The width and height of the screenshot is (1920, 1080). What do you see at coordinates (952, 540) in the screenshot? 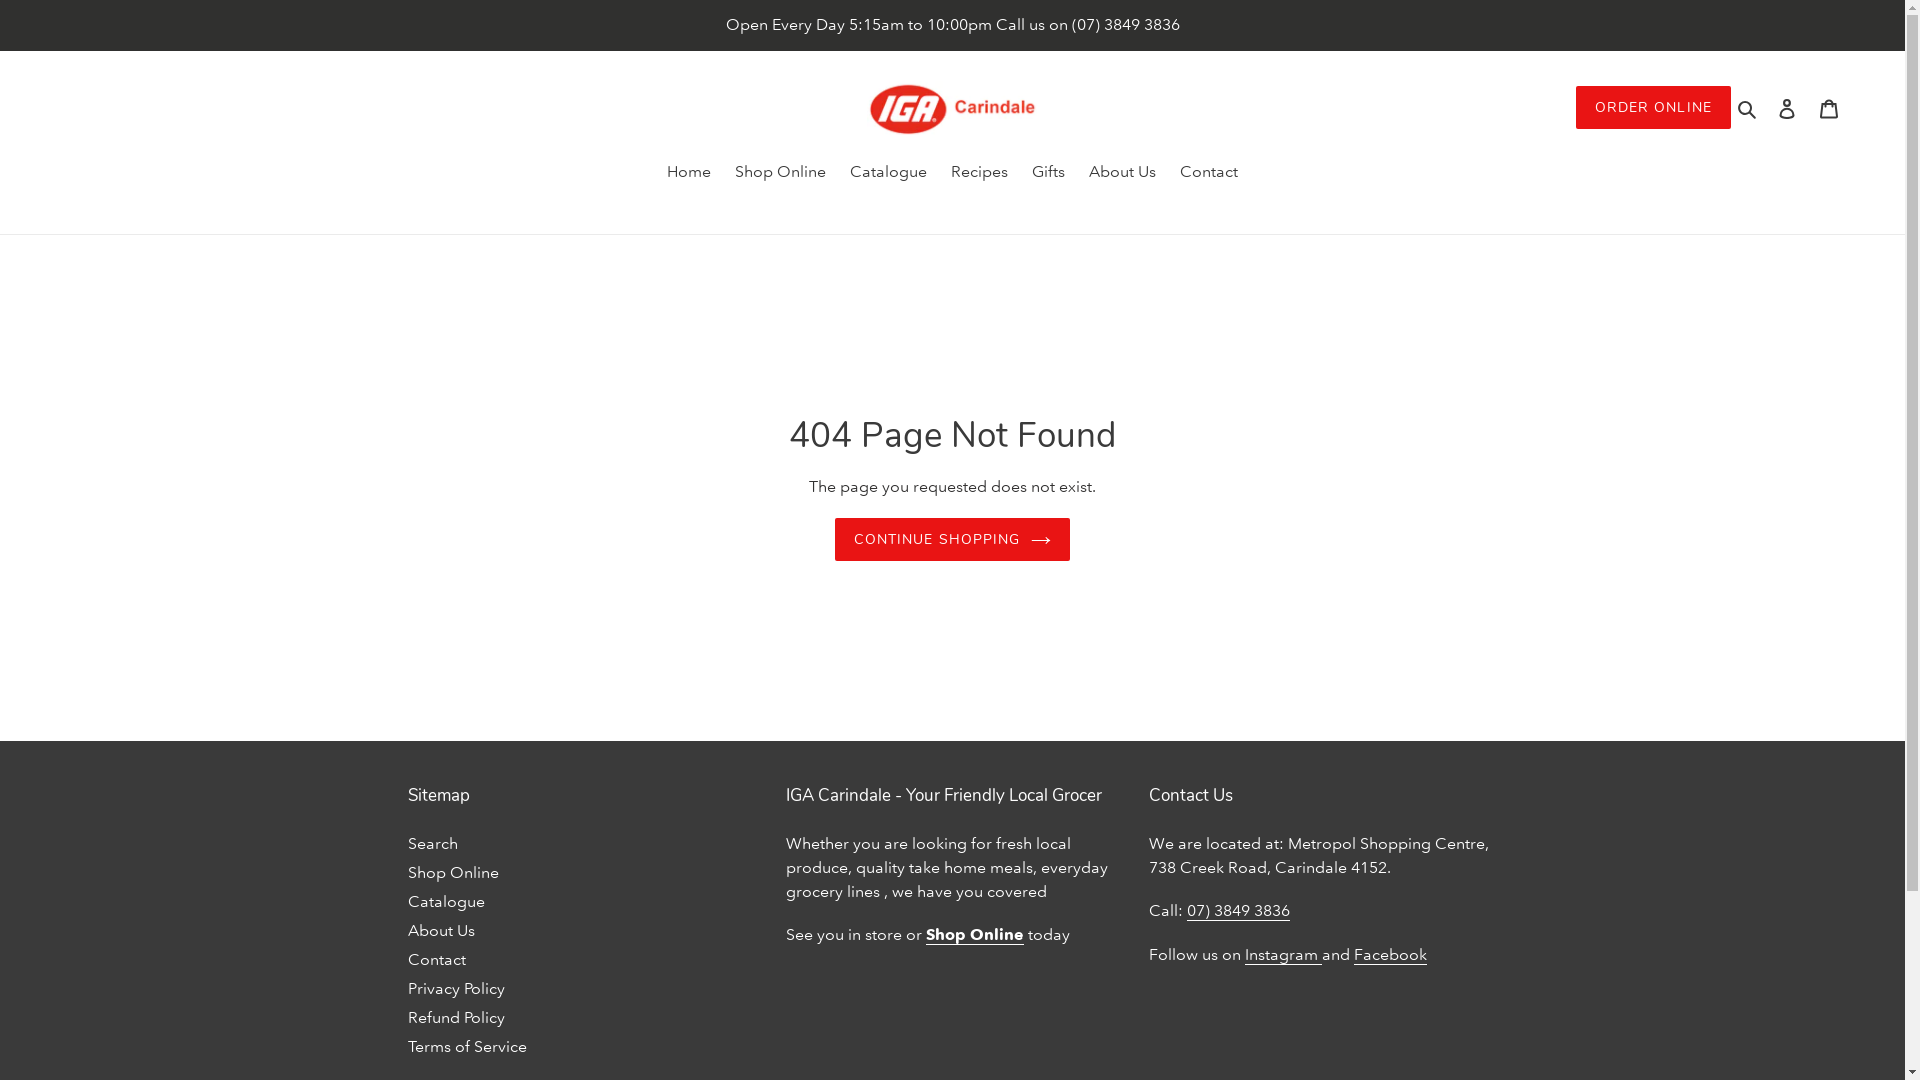
I see `CONTINUE SHOPPING` at bounding box center [952, 540].